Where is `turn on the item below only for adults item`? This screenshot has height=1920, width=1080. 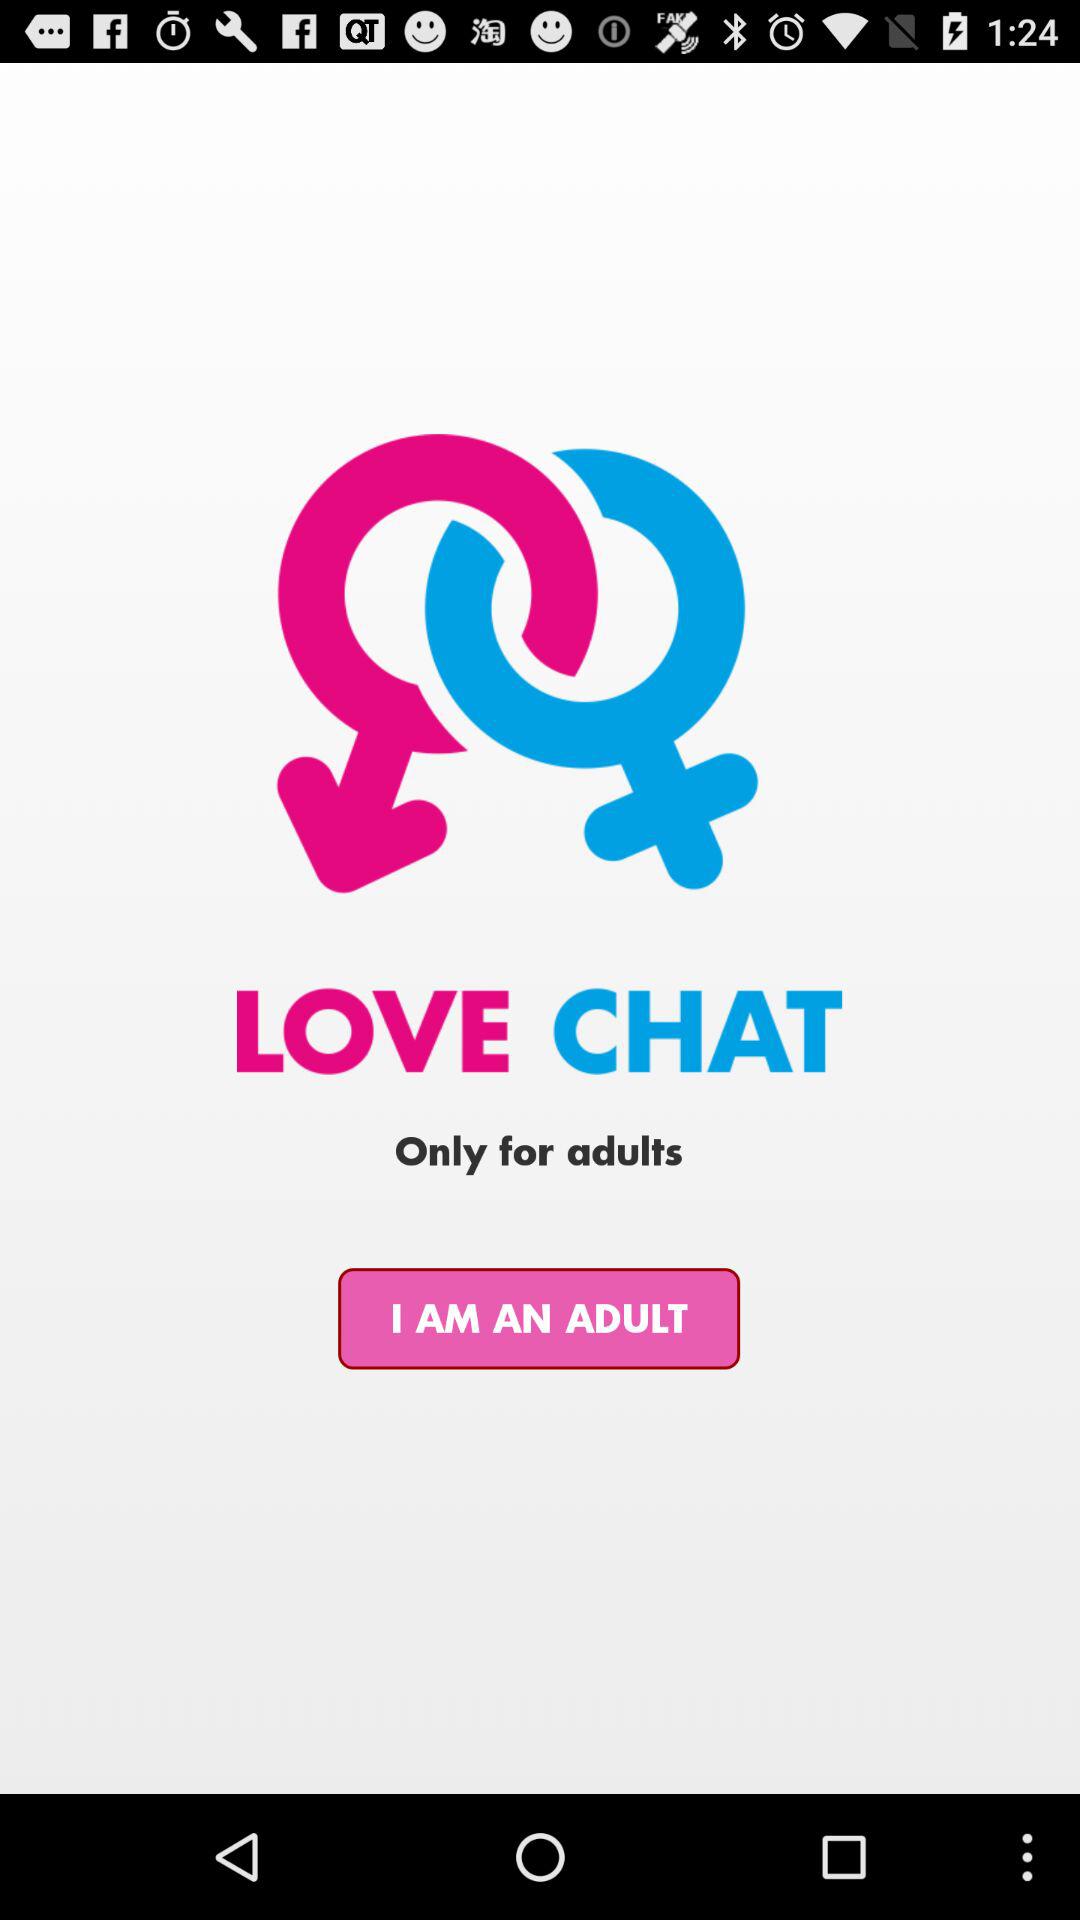 turn on the item below only for adults item is located at coordinates (539, 1318).